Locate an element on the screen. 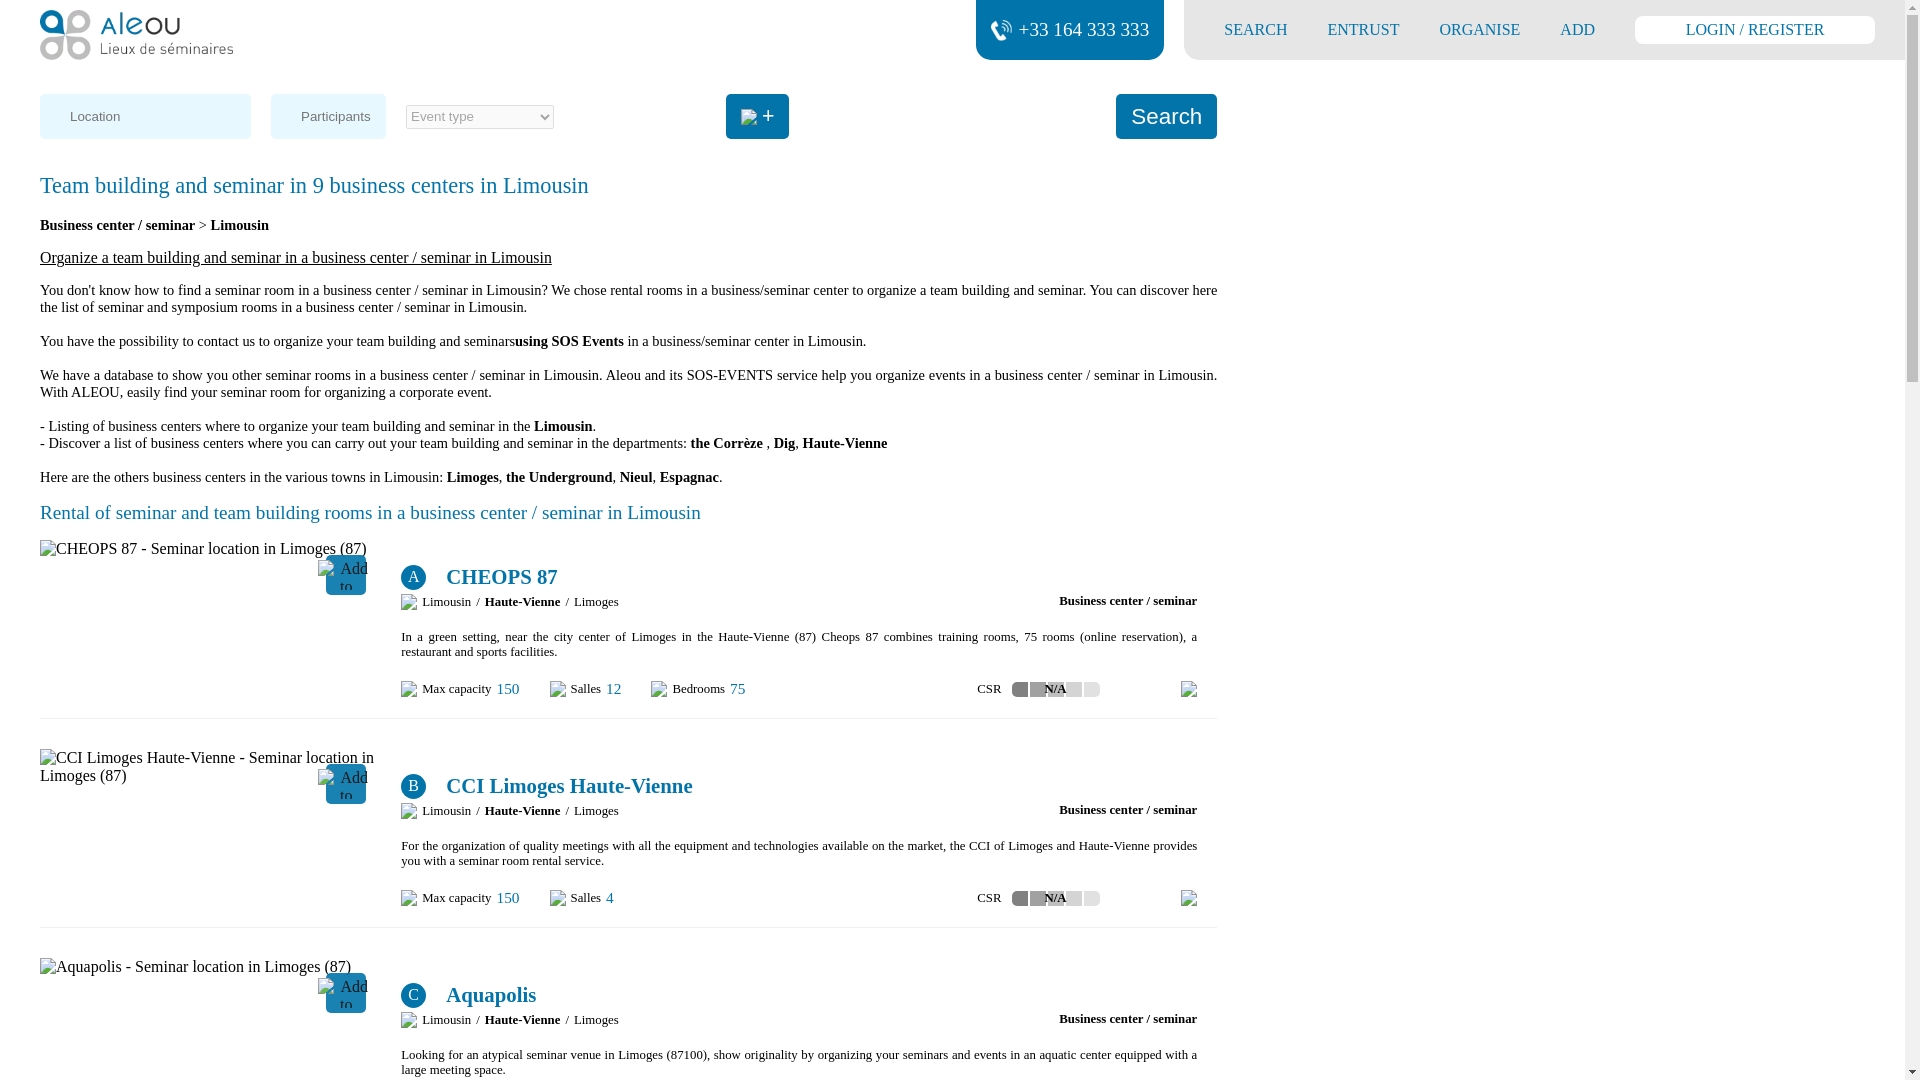  ENTRUST is located at coordinates (1363, 30).